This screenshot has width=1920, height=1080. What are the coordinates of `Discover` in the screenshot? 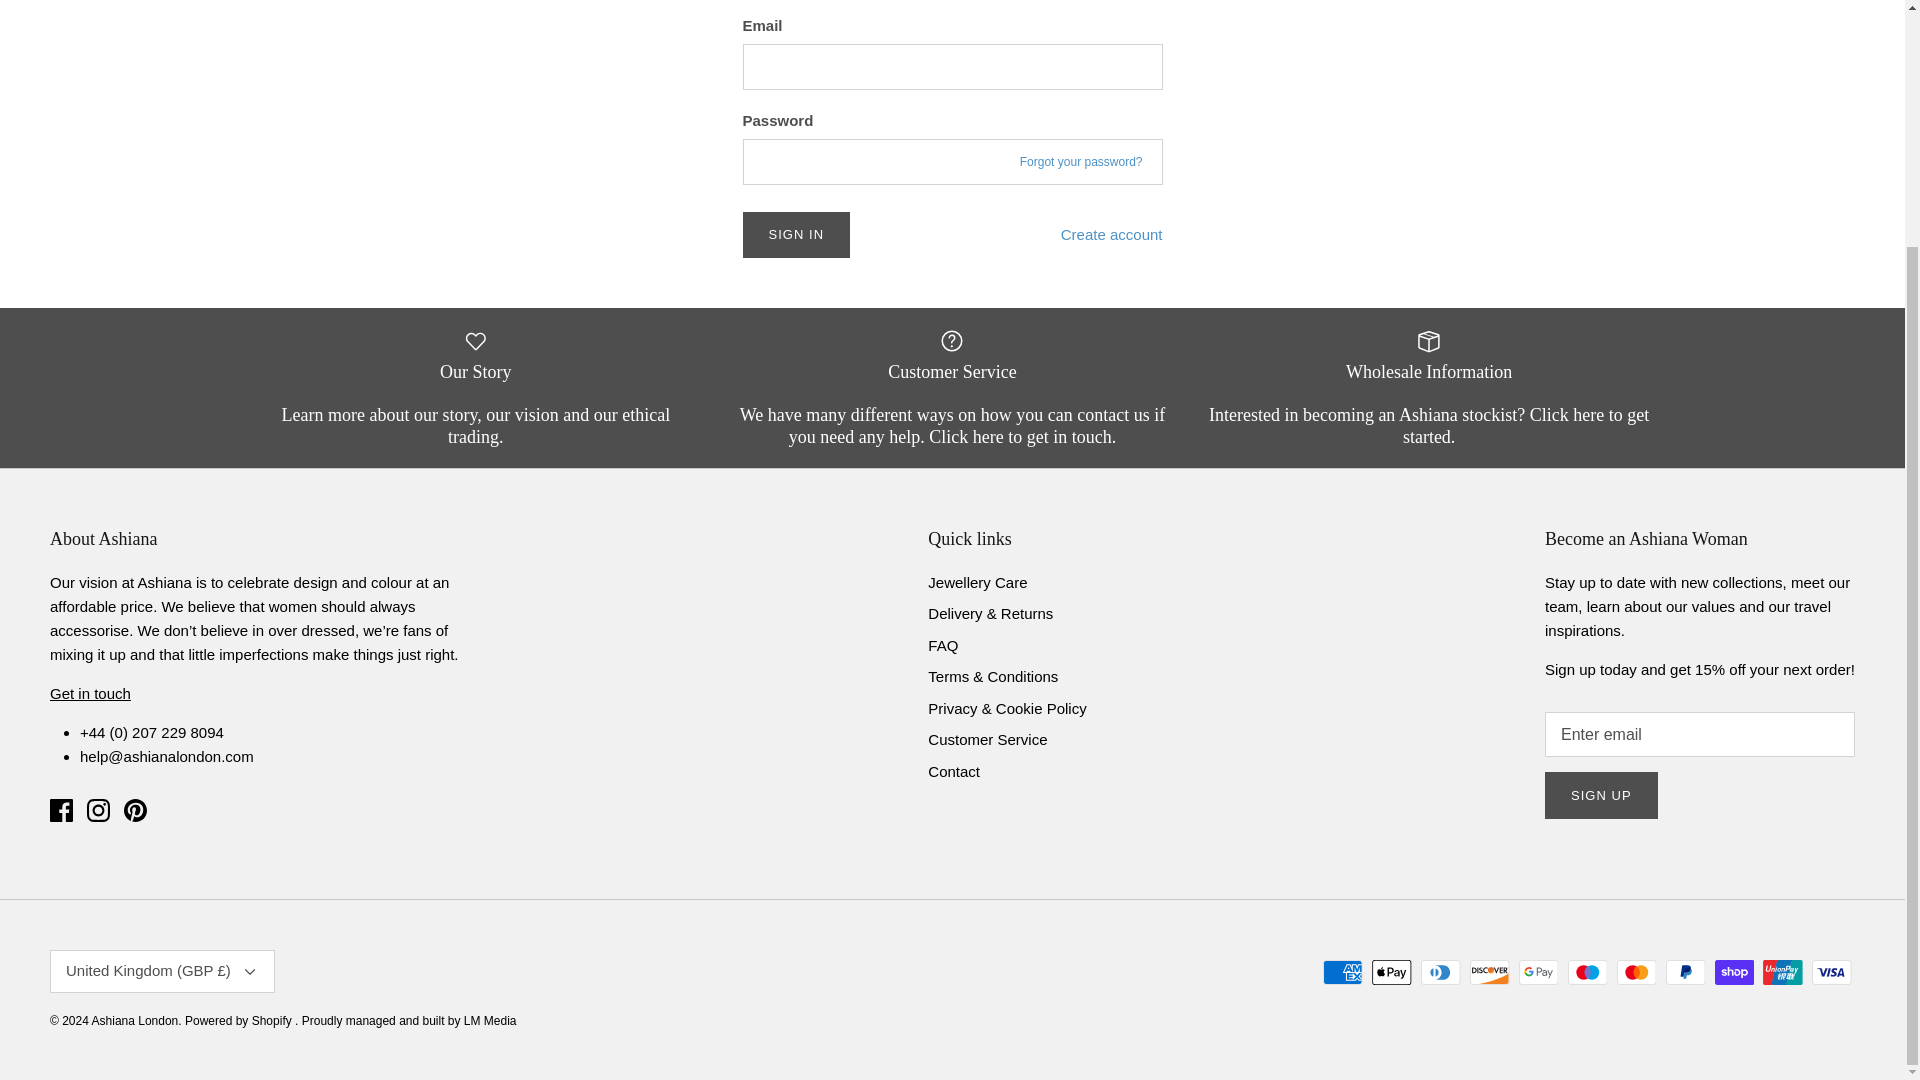 It's located at (1490, 972).